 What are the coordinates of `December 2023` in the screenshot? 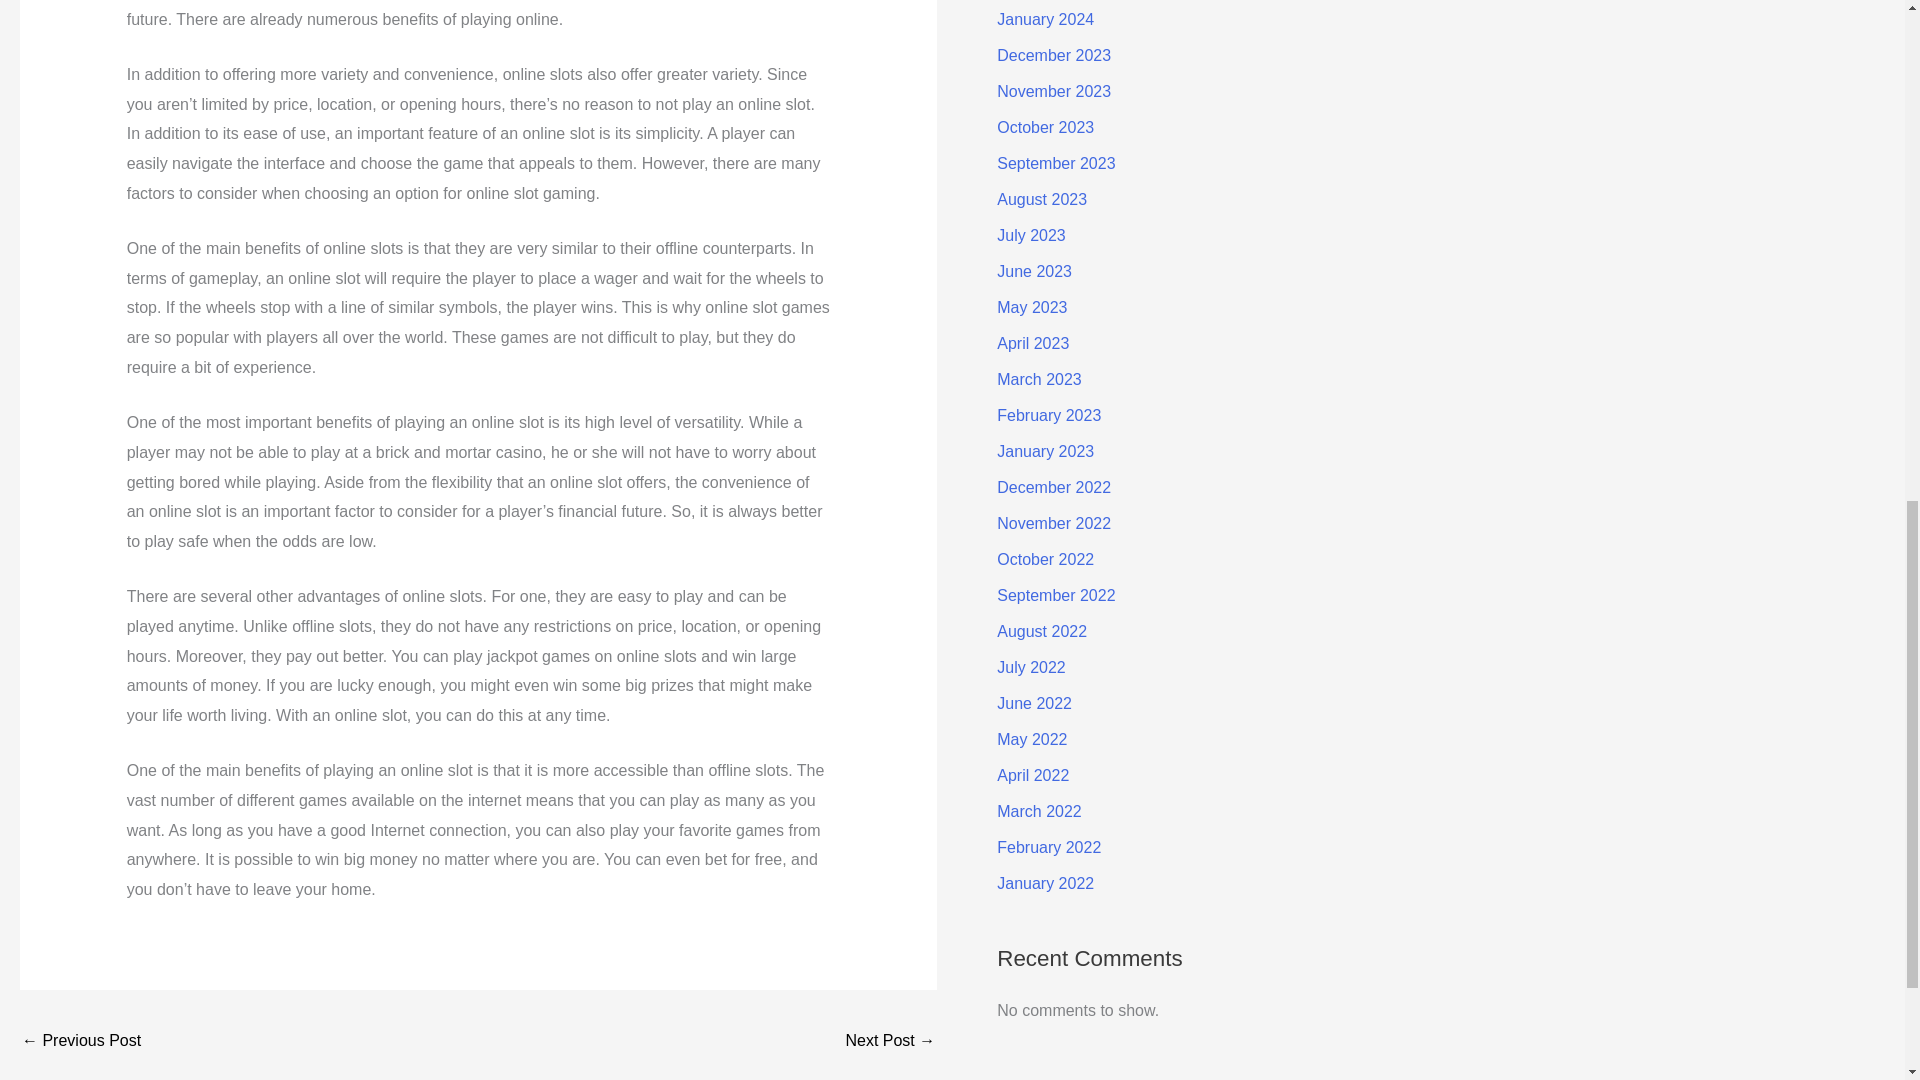 It's located at (1054, 55).